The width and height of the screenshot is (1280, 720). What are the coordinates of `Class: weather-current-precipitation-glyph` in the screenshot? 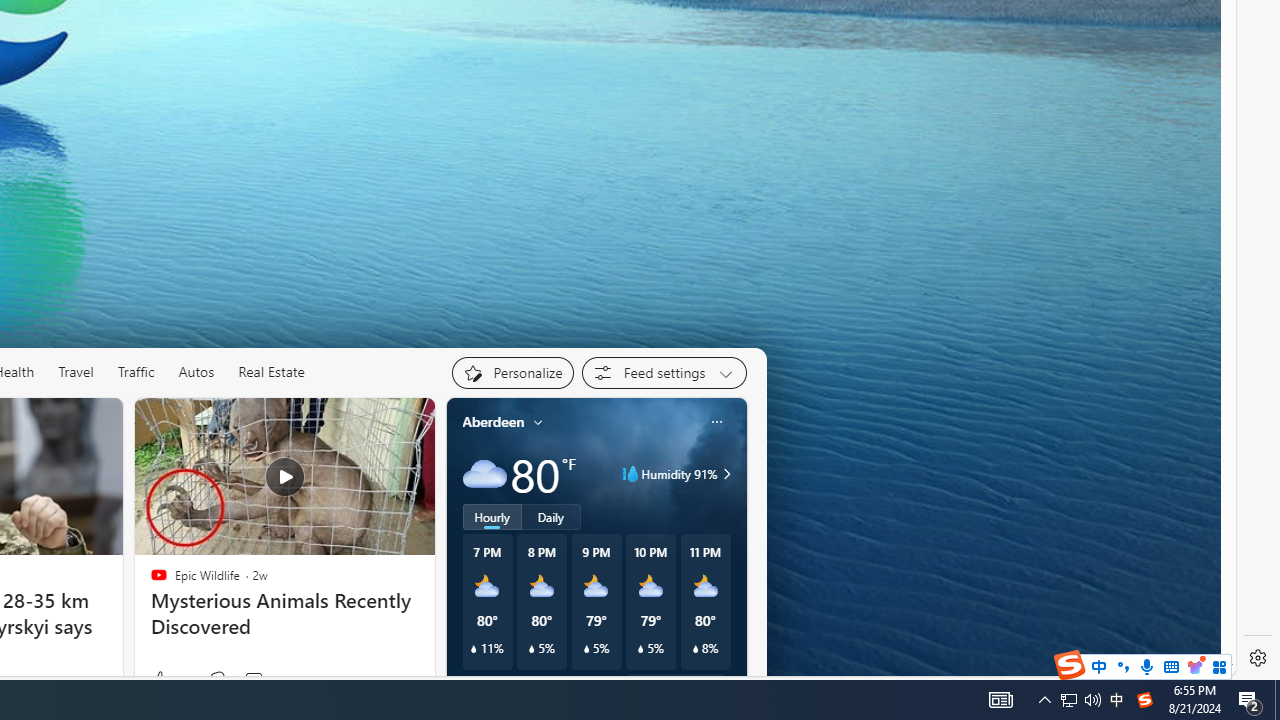 It's located at (695, 649).